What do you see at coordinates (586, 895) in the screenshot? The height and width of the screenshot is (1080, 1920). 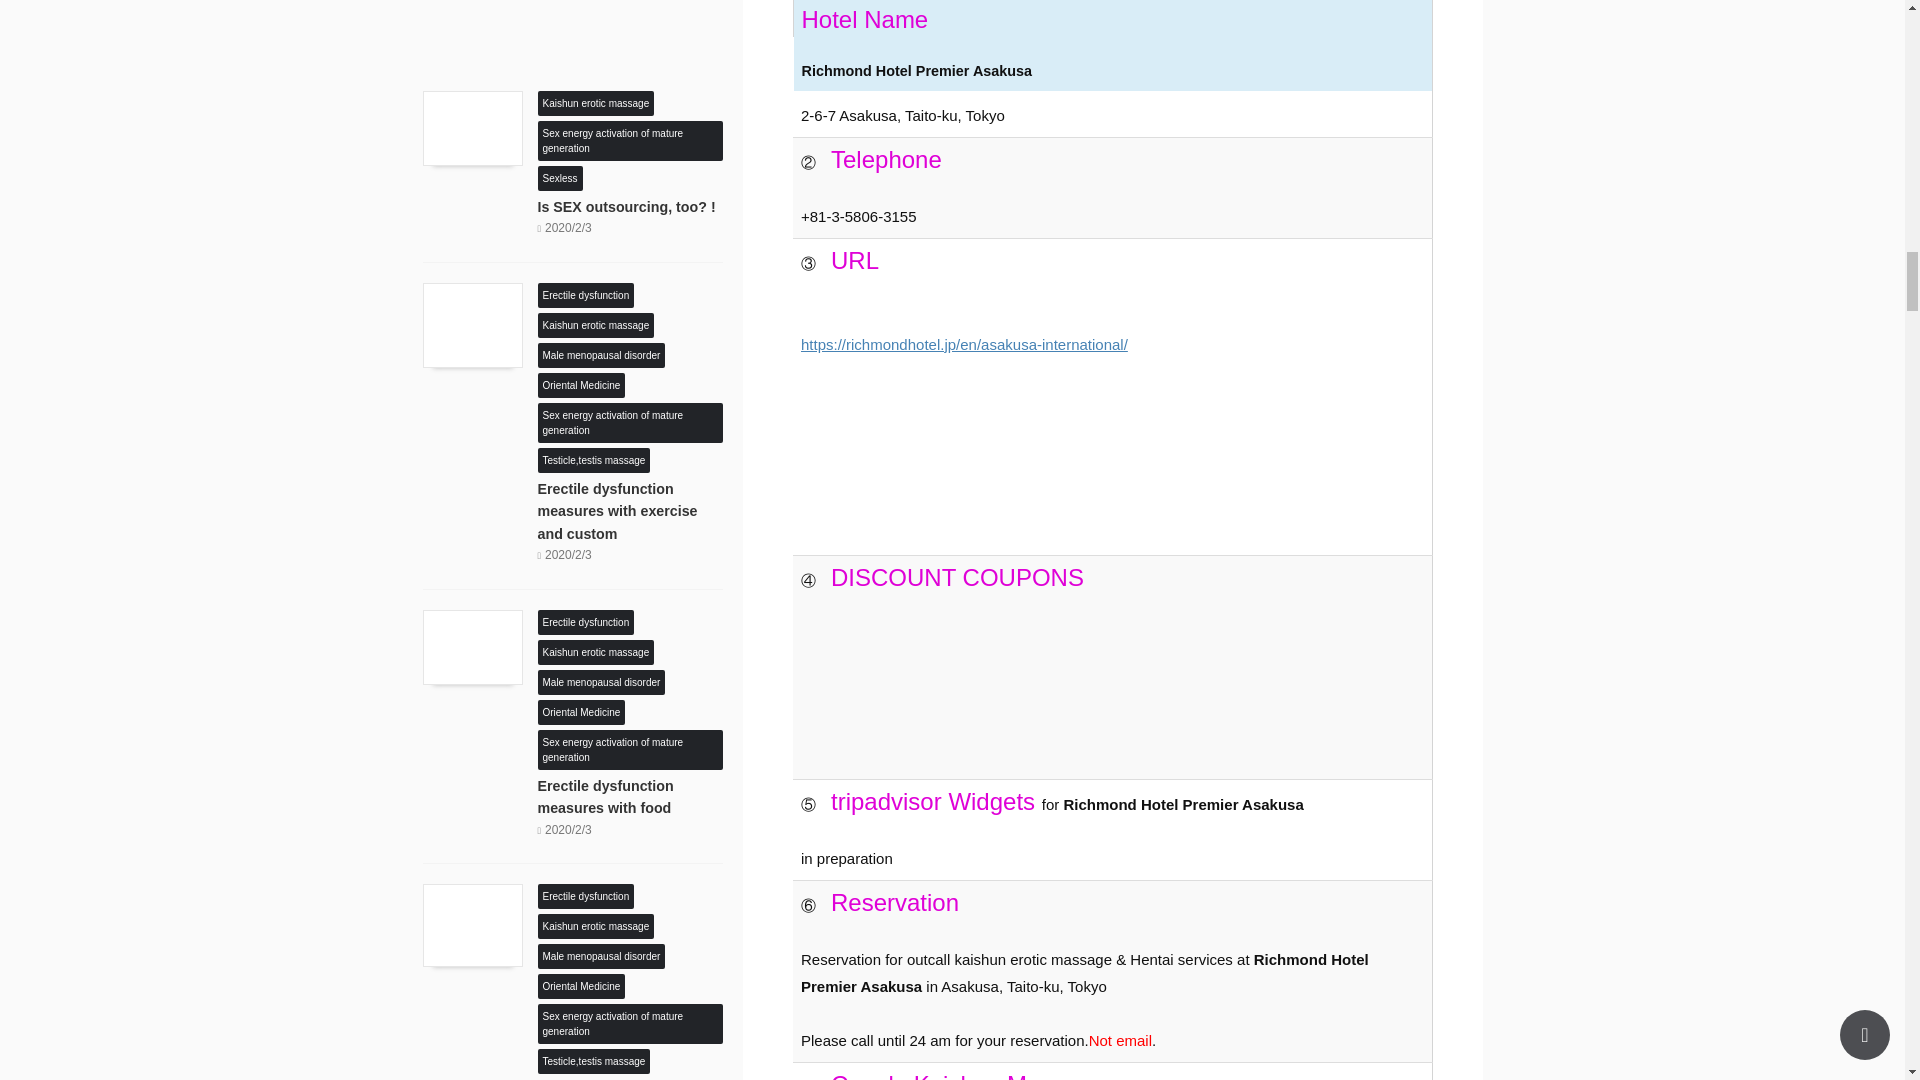 I see `View all posts in Erectile dysfunction` at bounding box center [586, 895].